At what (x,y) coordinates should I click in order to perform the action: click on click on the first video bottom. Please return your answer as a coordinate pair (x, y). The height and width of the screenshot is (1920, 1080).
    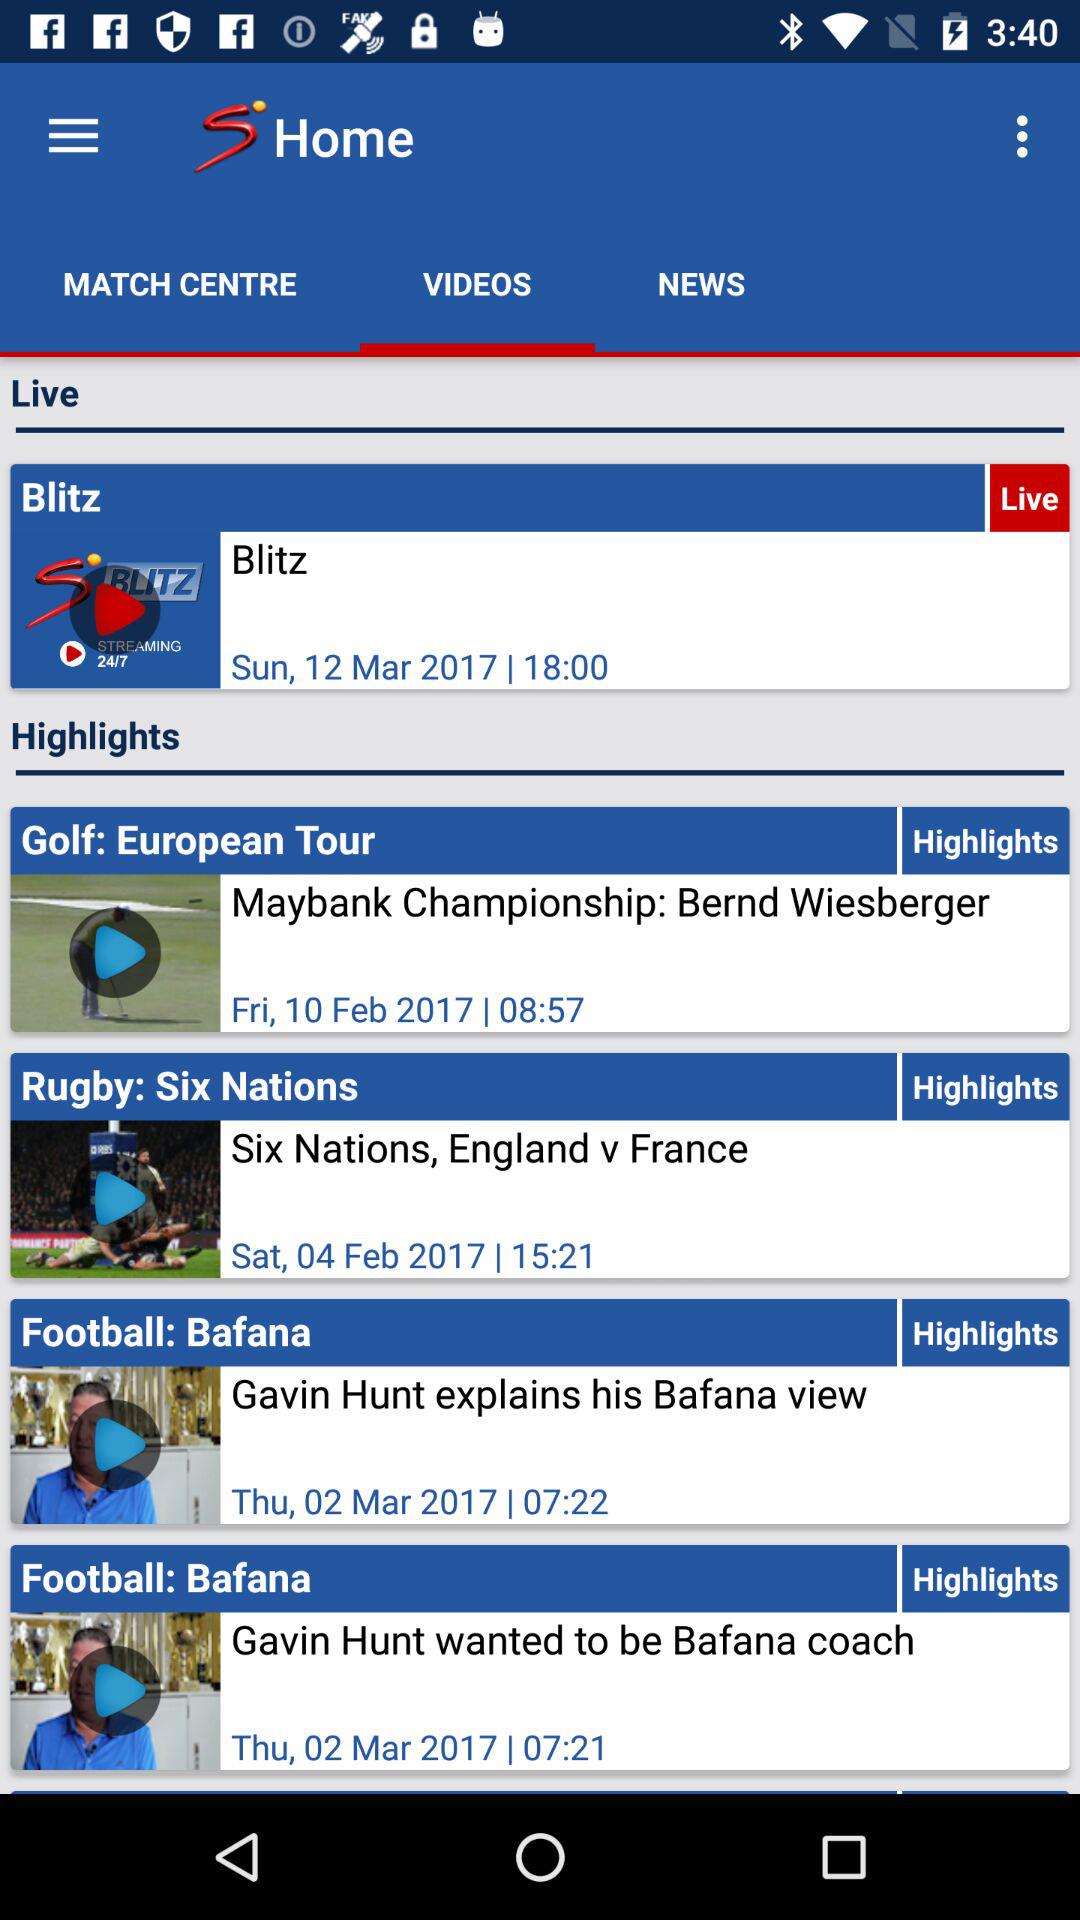
    Looking at the image, I should click on (116, 1691).